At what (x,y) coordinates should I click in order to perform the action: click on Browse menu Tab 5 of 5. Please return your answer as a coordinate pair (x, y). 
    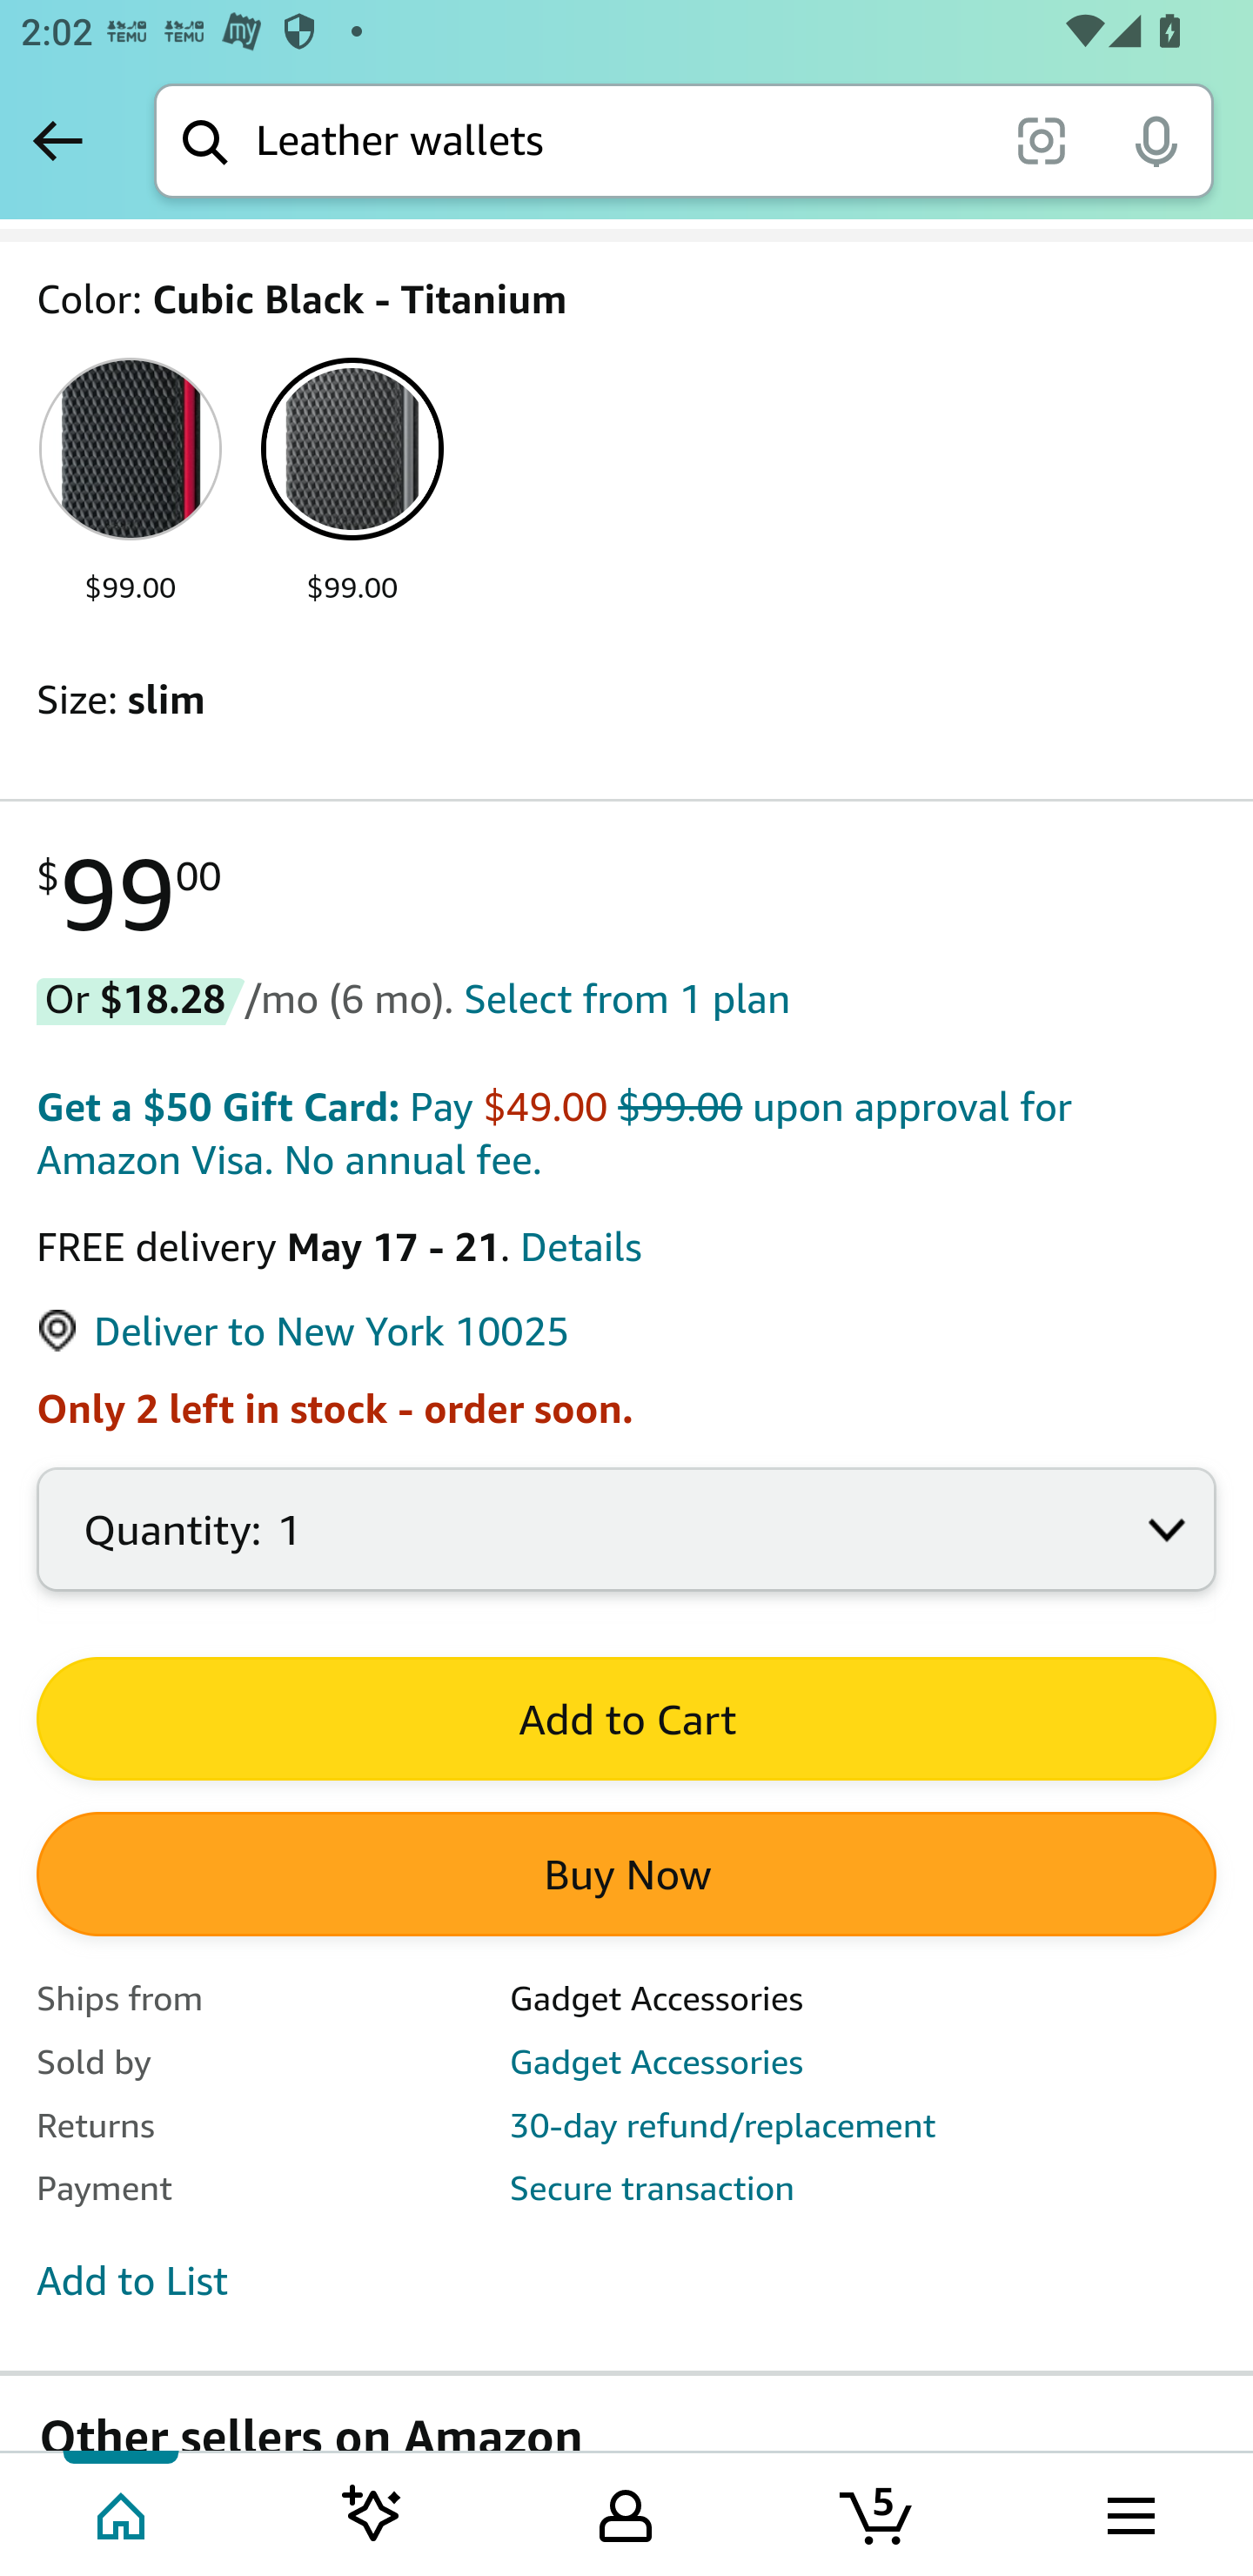
    Looking at the image, I should click on (1129, 2512).